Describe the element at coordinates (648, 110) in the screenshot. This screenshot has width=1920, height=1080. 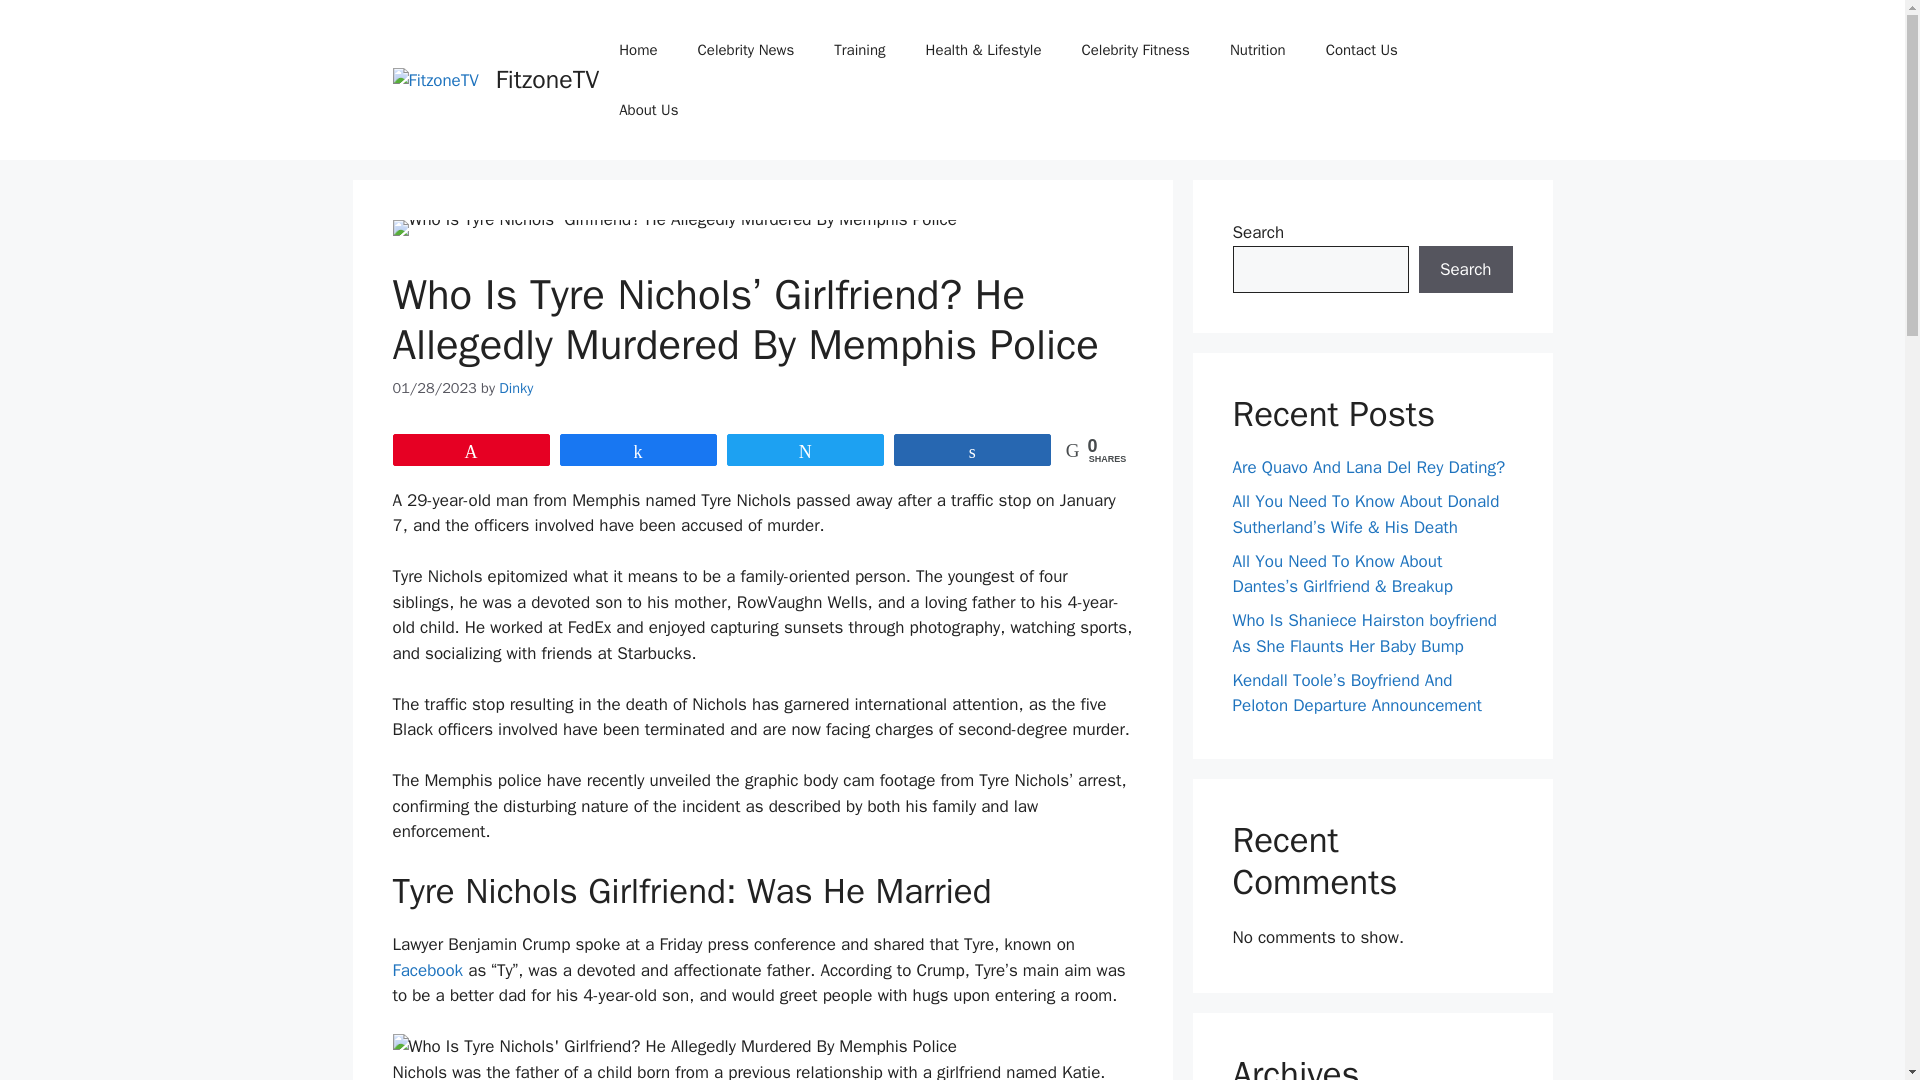
I see `About Us` at that location.